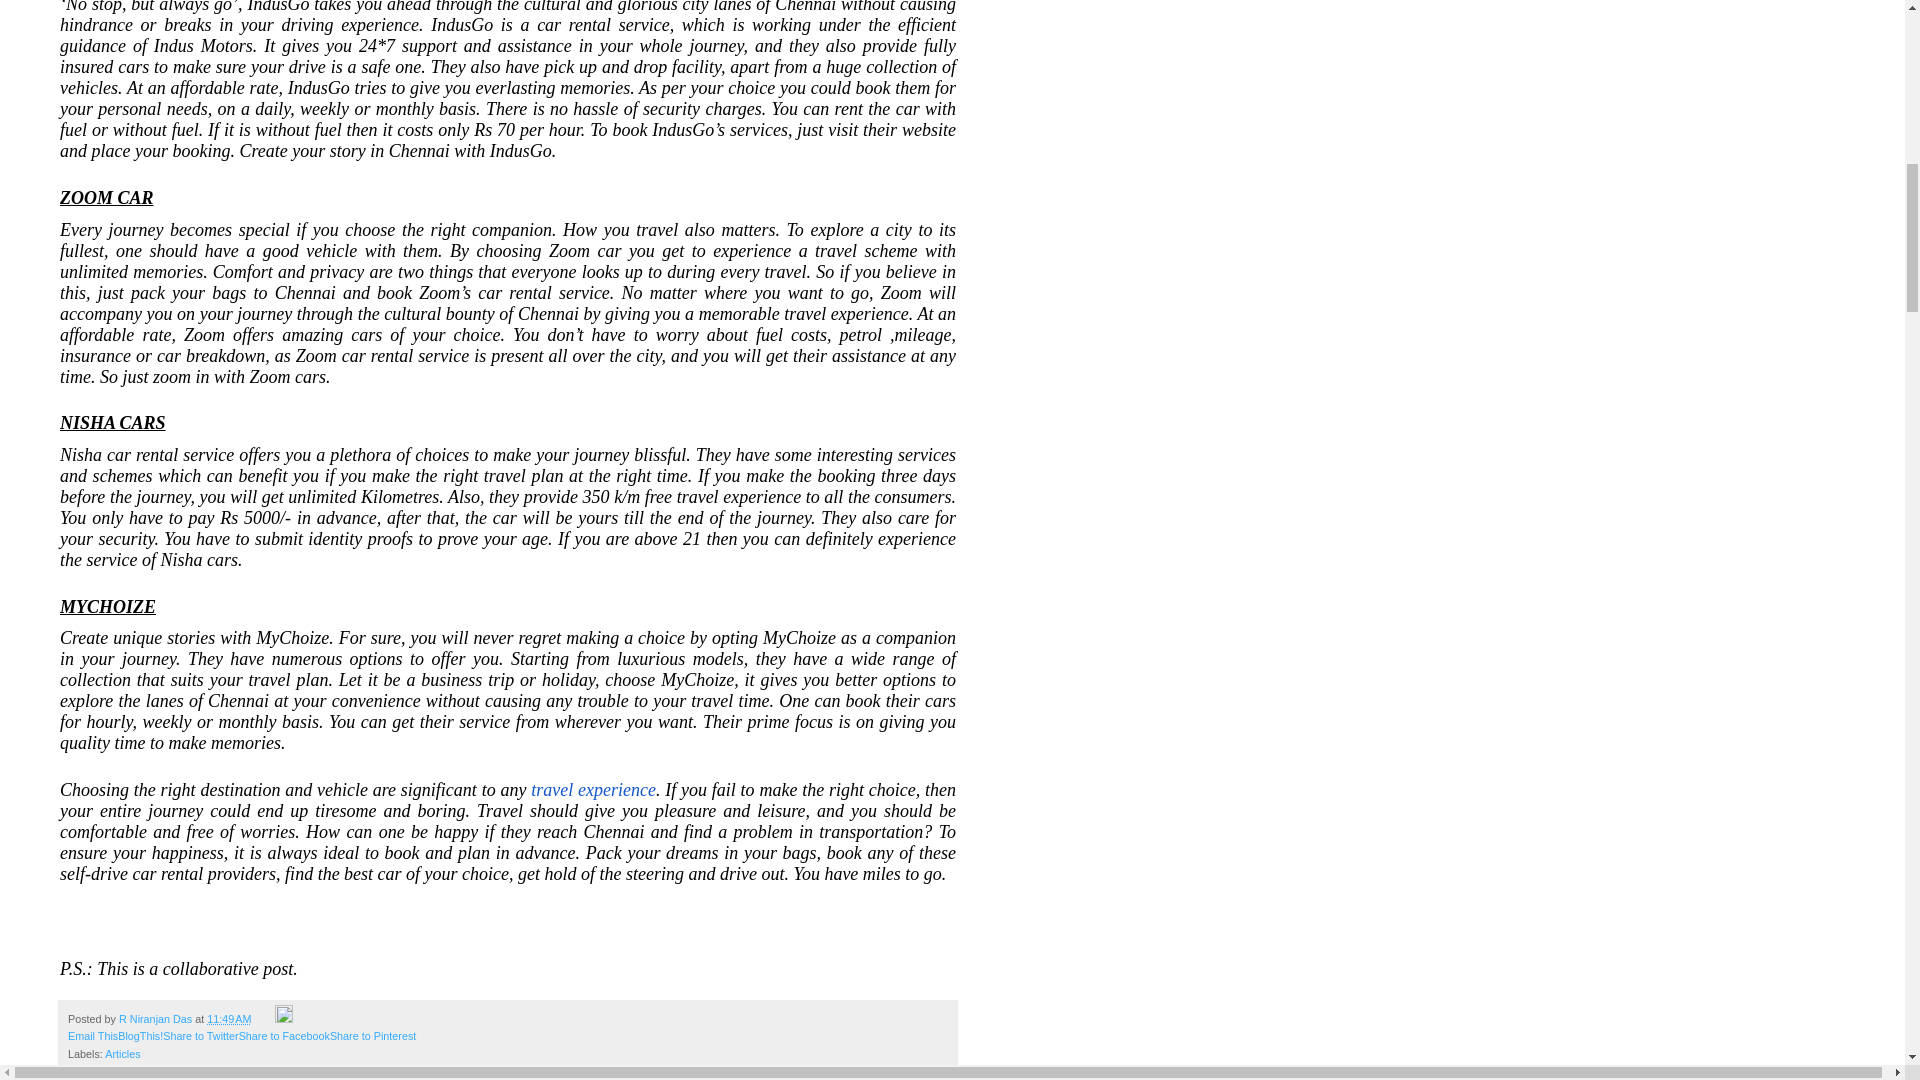 This screenshot has width=1920, height=1080. What do you see at coordinates (264, 1018) in the screenshot?
I see `Email Post` at bounding box center [264, 1018].